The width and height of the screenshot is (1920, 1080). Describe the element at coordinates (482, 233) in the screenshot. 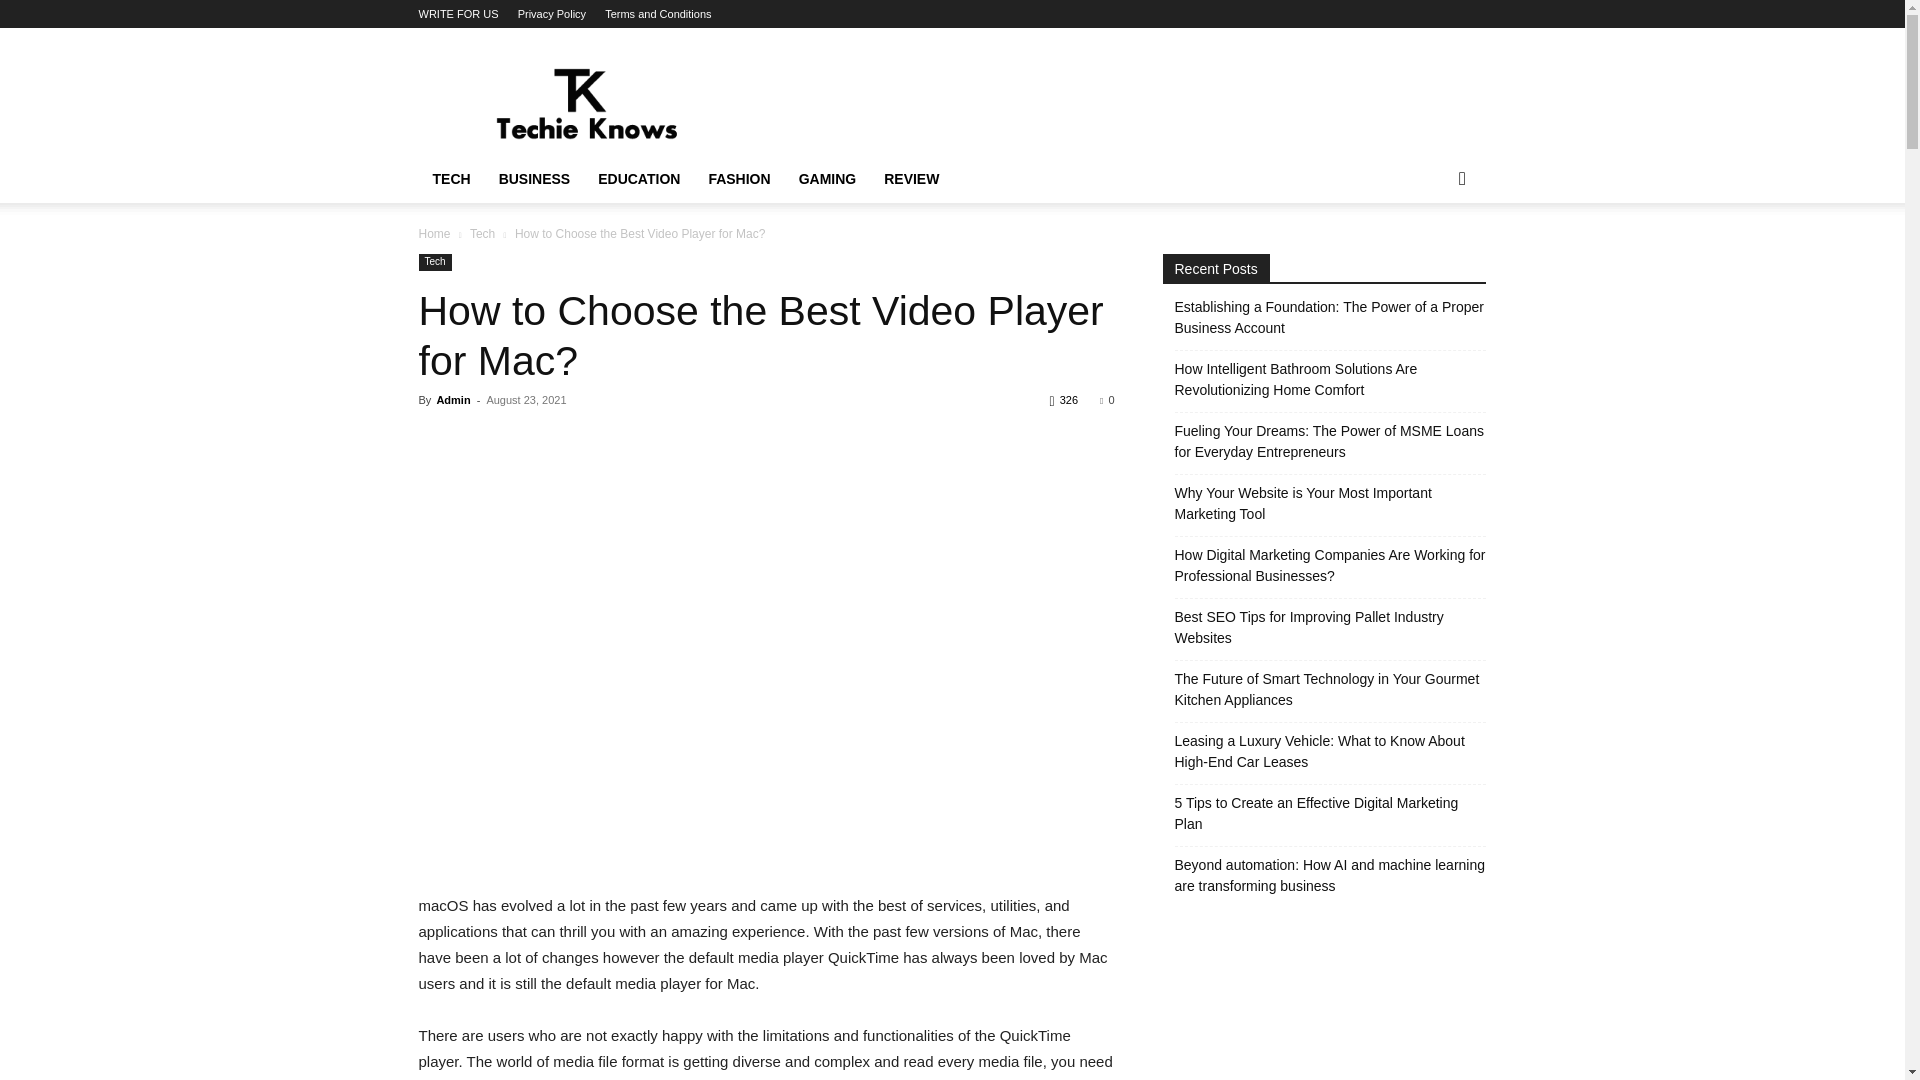

I see `View all posts in Tech` at that location.